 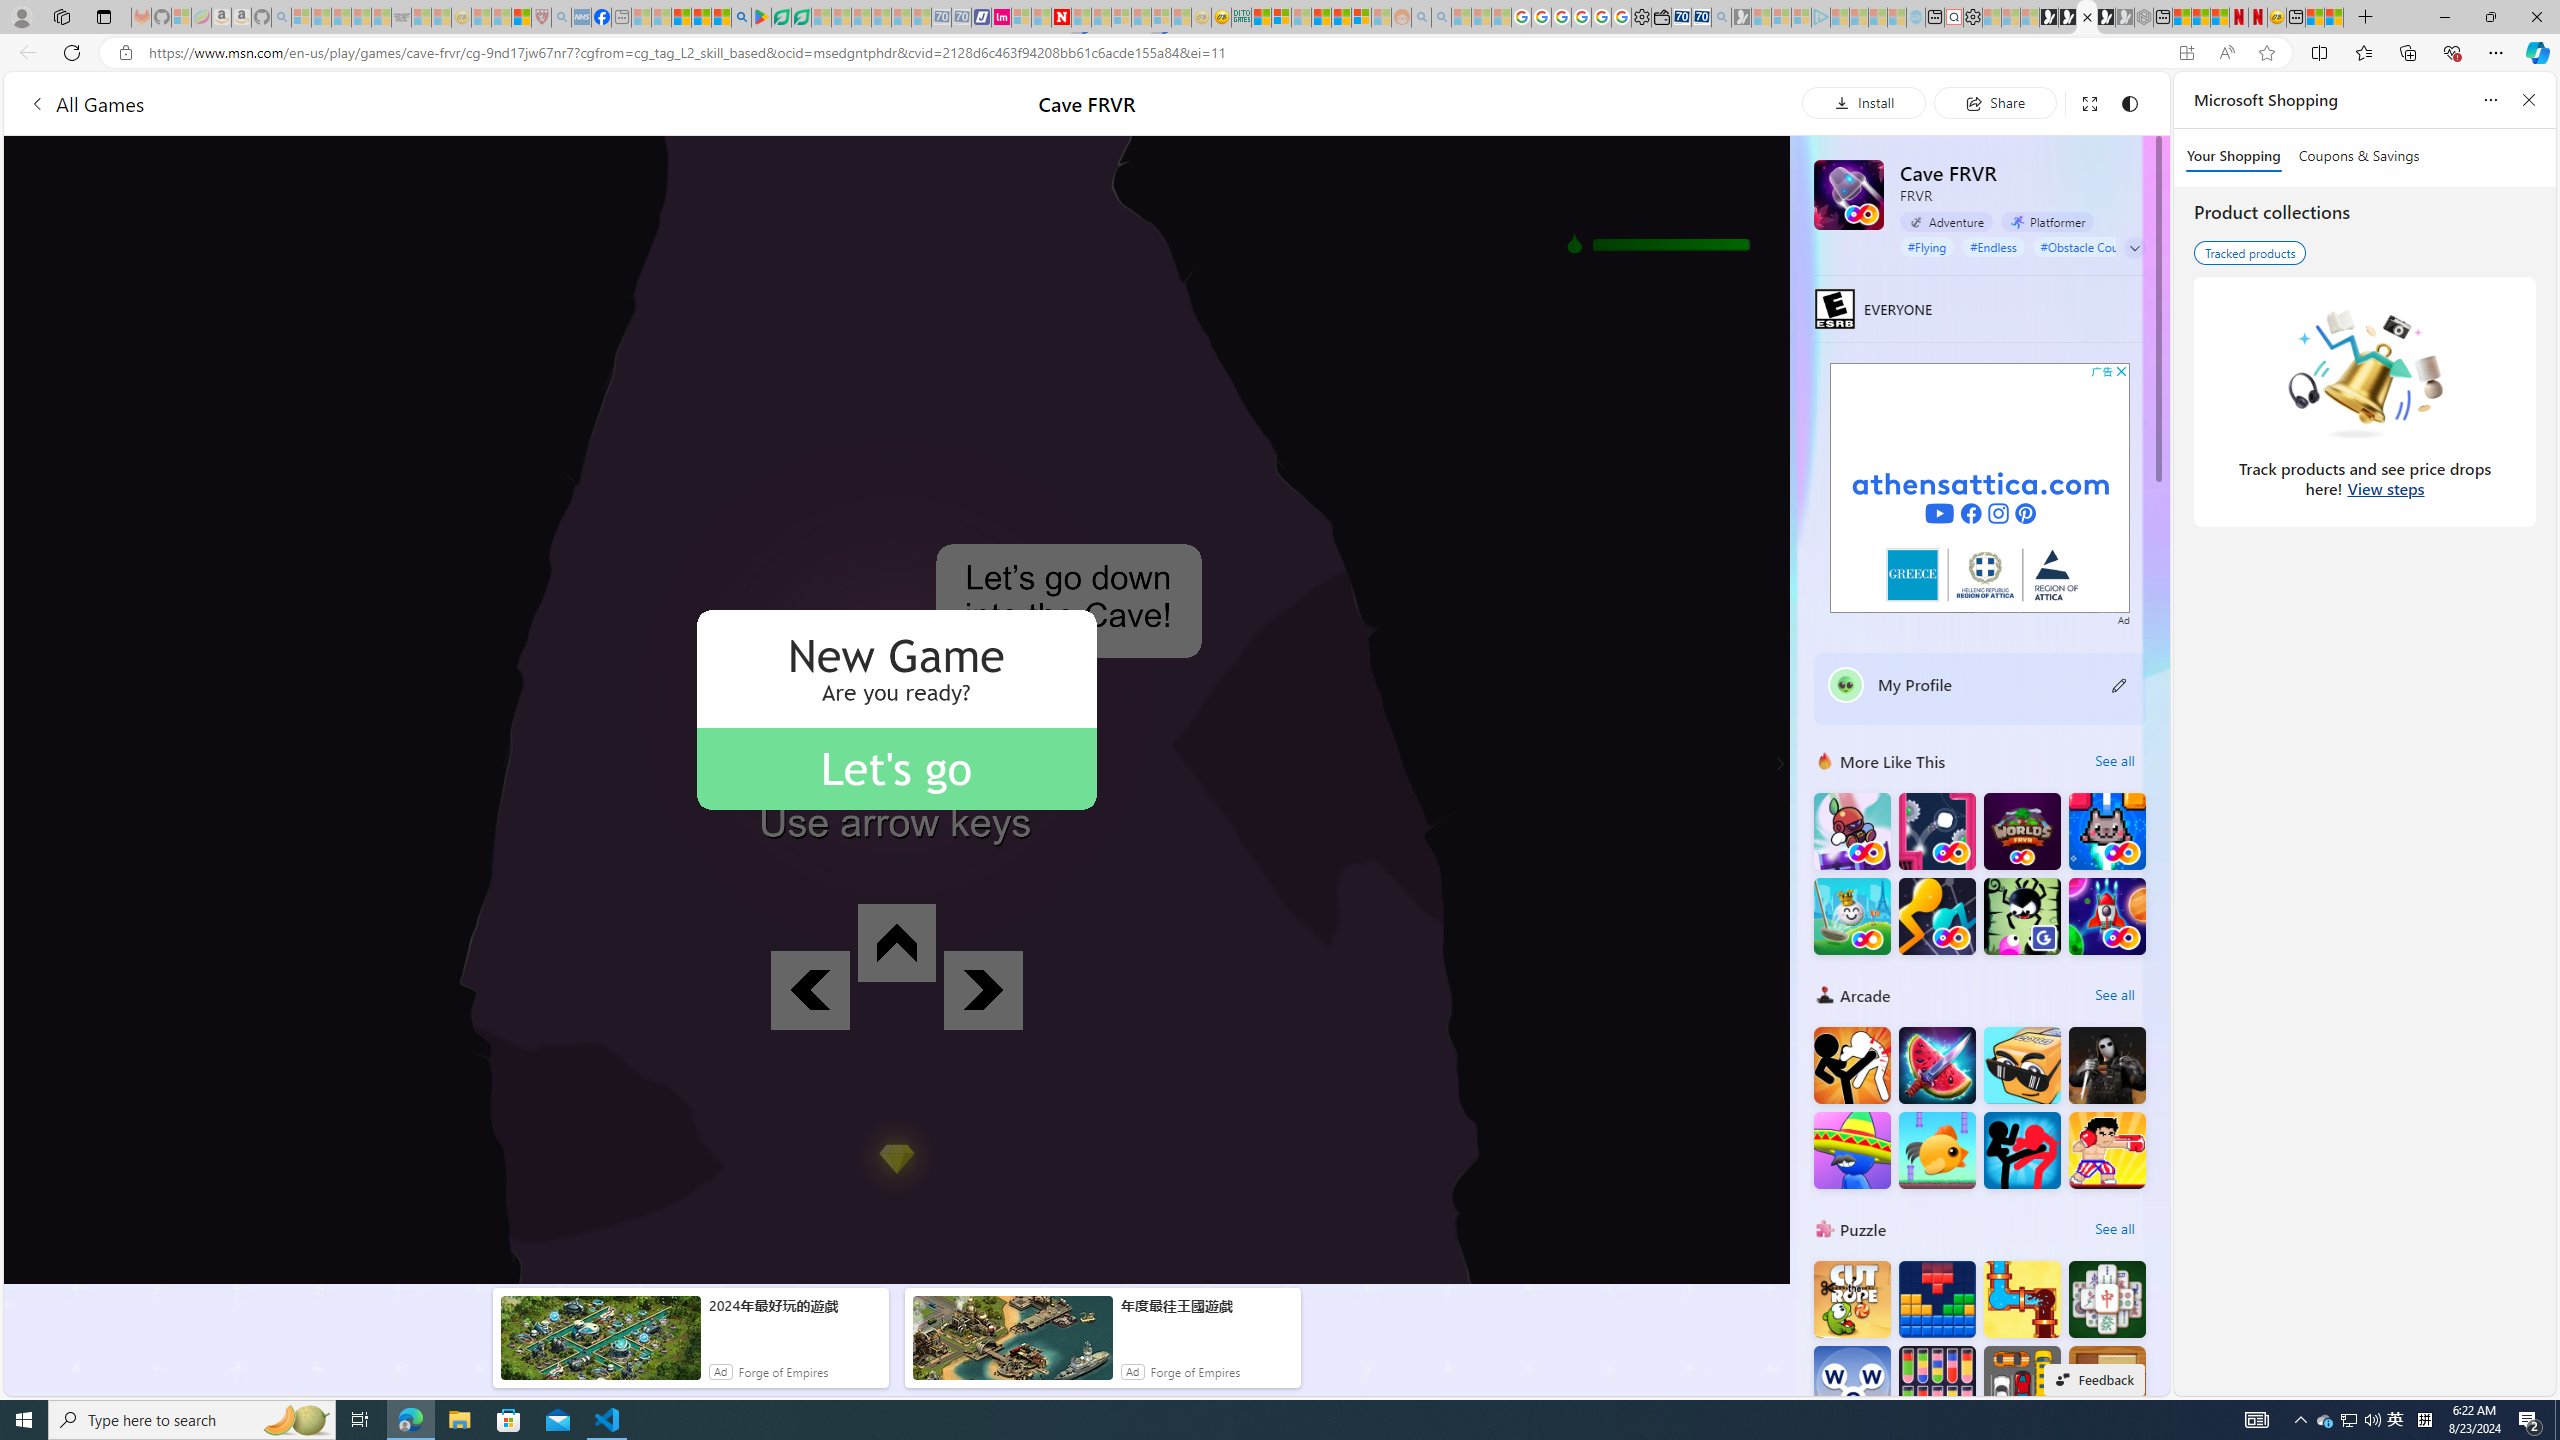 What do you see at coordinates (1320, 17) in the screenshot?
I see `Expert Portfolios` at bounding box center [1320, 17].